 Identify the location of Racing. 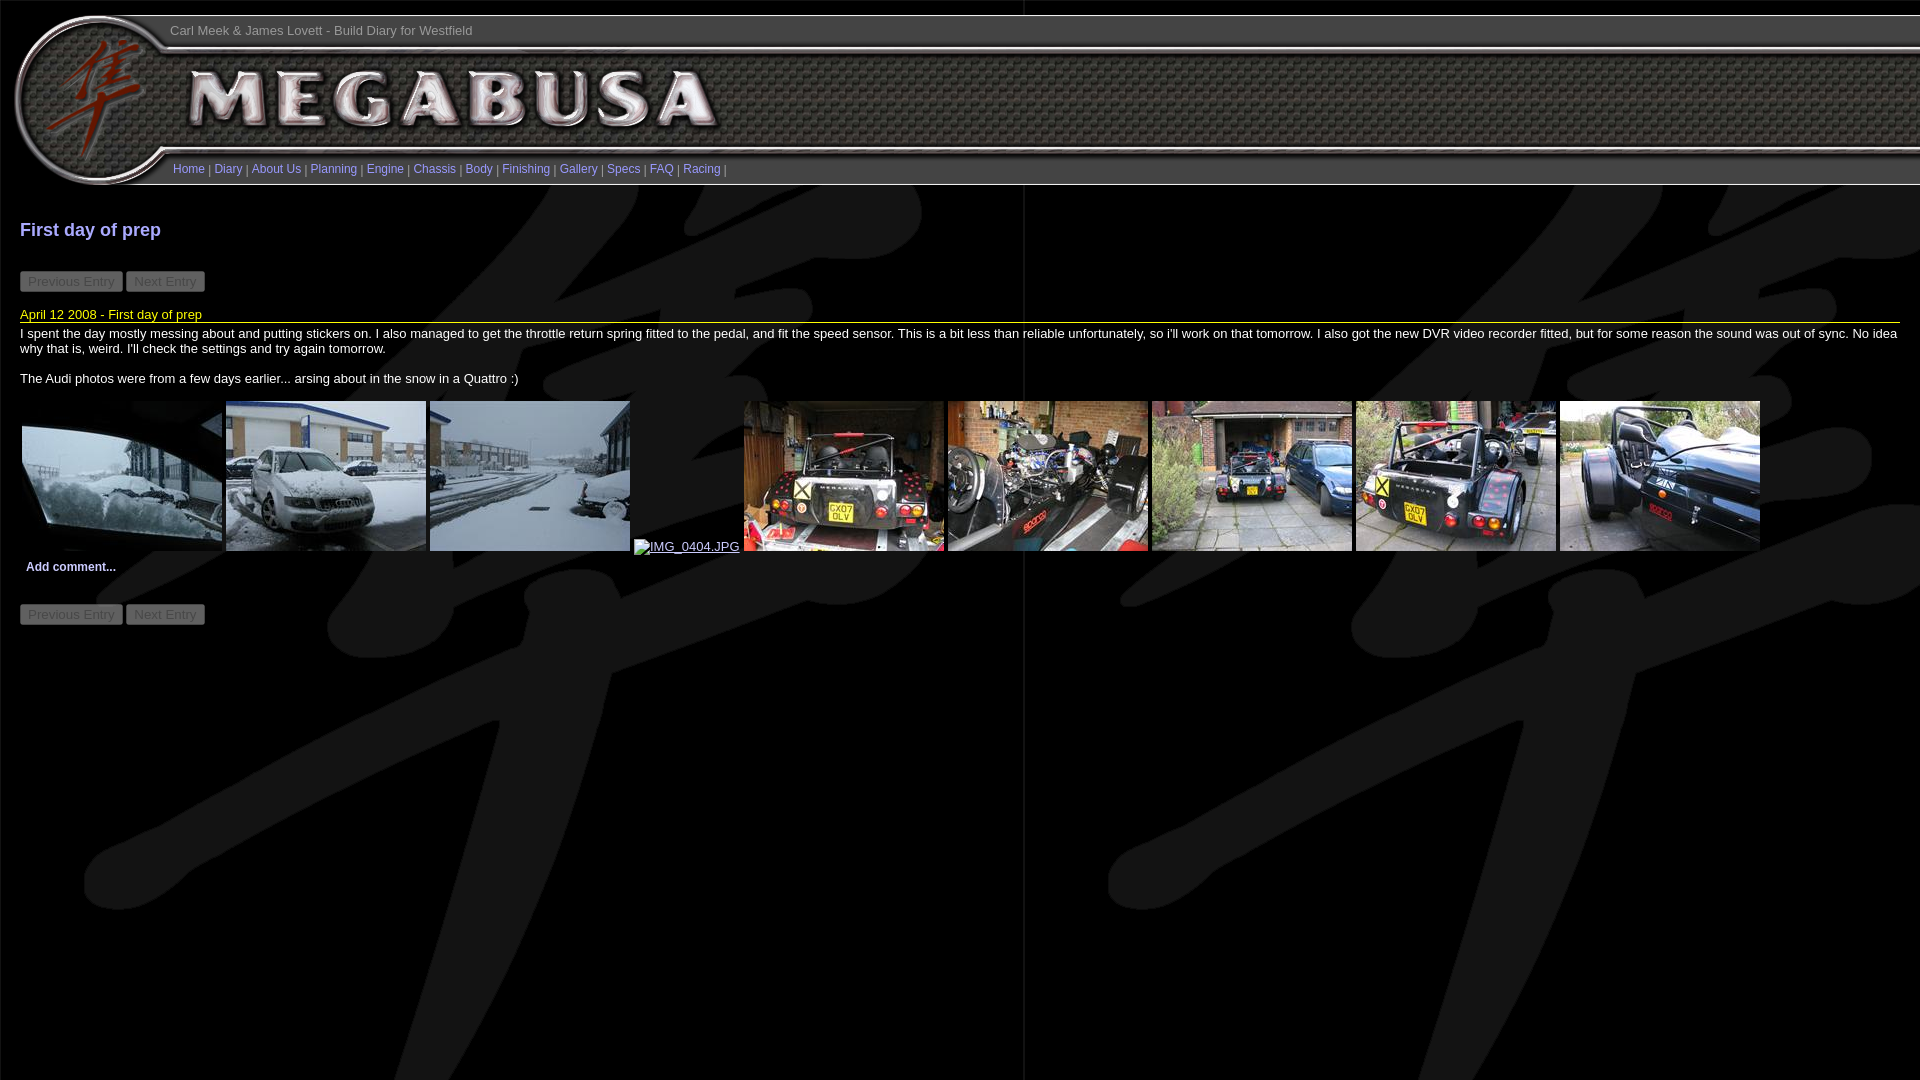
(702, 169).